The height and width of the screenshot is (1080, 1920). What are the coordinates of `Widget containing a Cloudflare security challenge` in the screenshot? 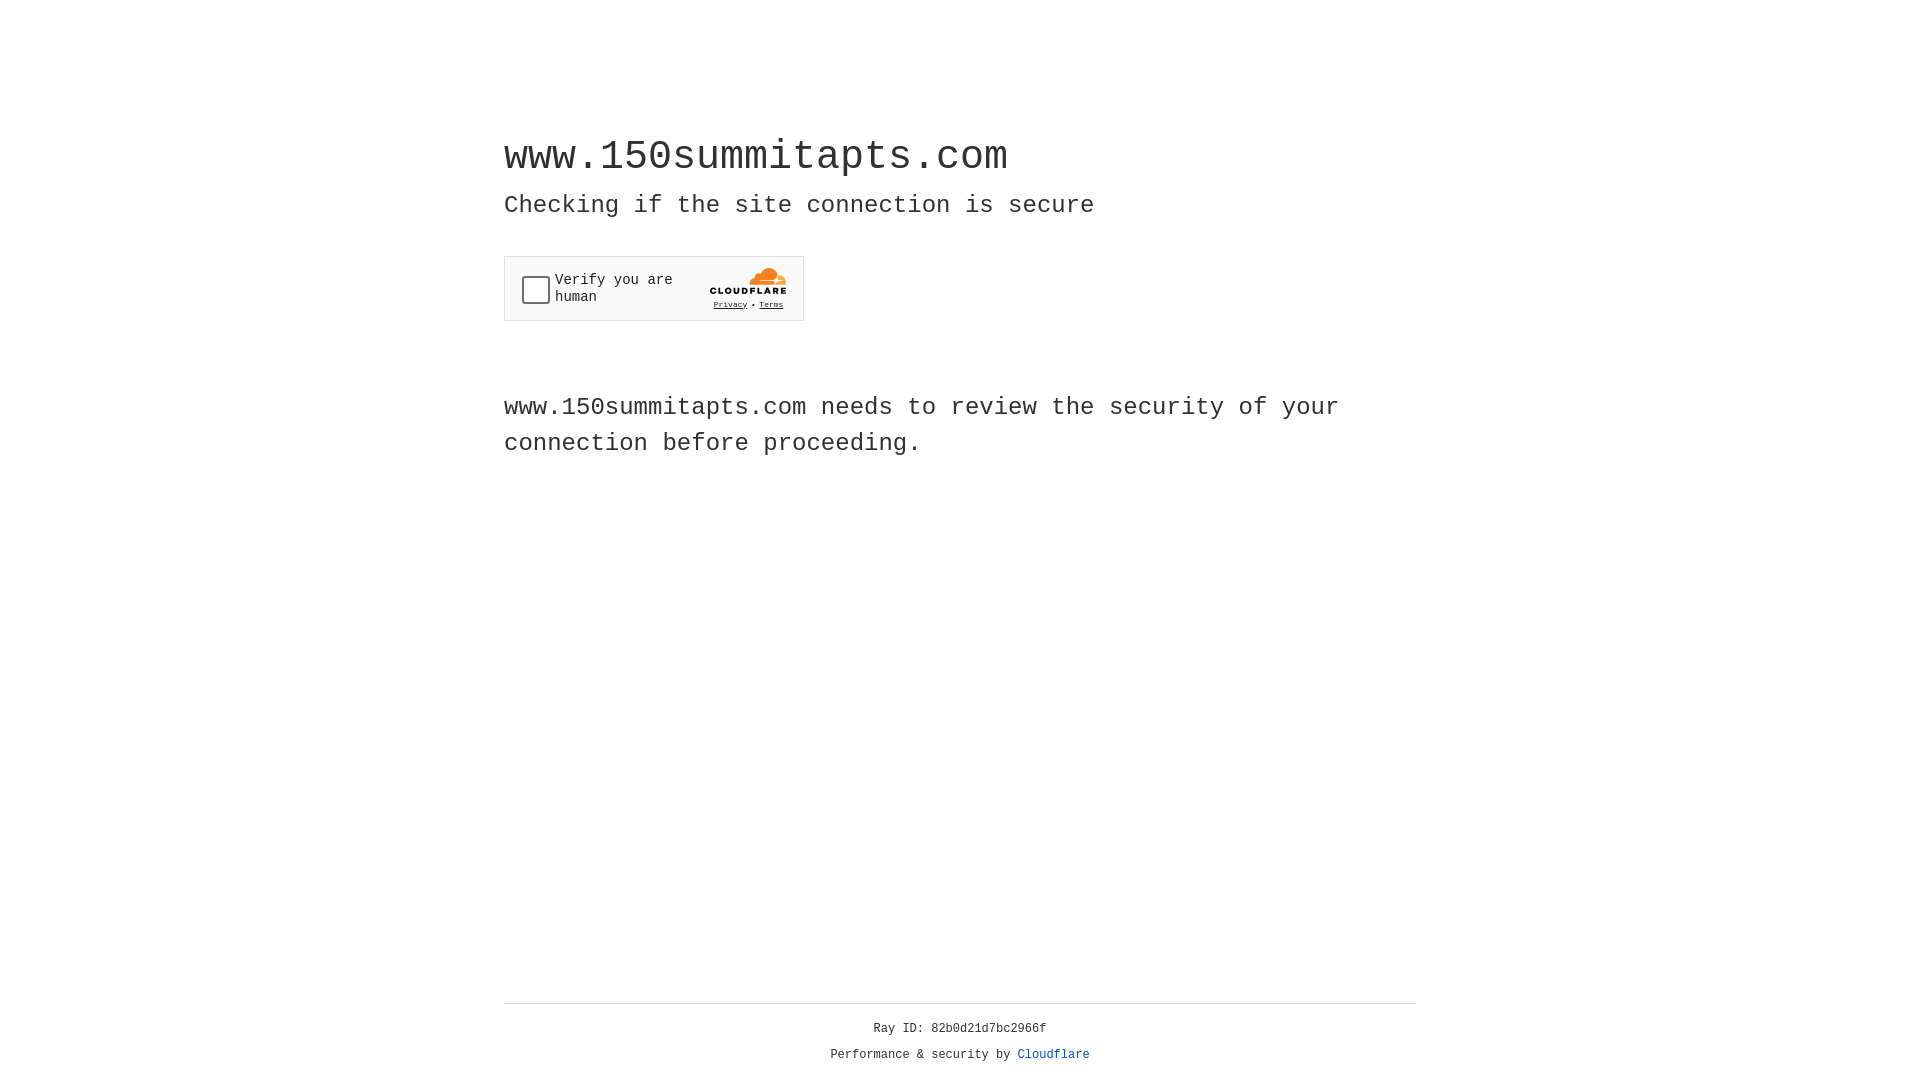 It's located at (654, 288).